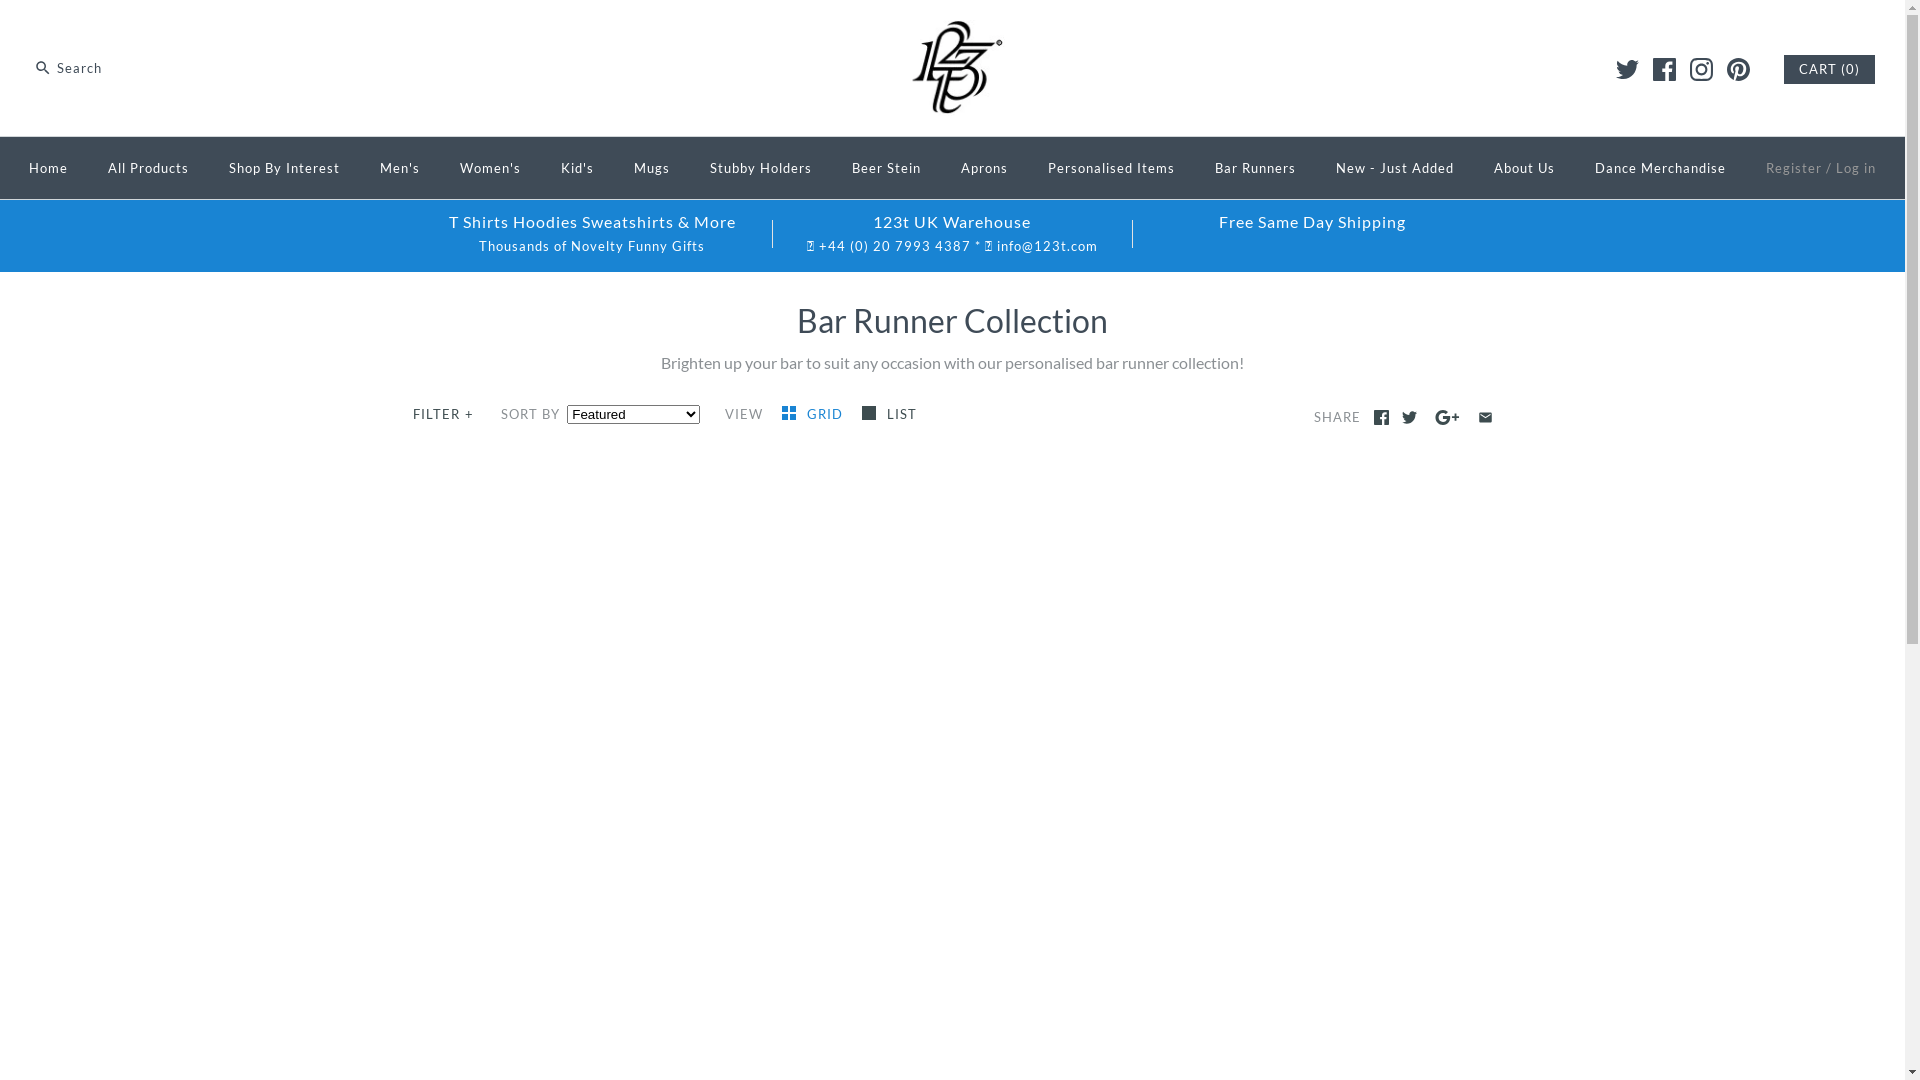  What do you see at coordinates (953, 32) in the screenshot?
I see `123t UK - T-Shirts & Hoodies` at bounding box center [953, 32].